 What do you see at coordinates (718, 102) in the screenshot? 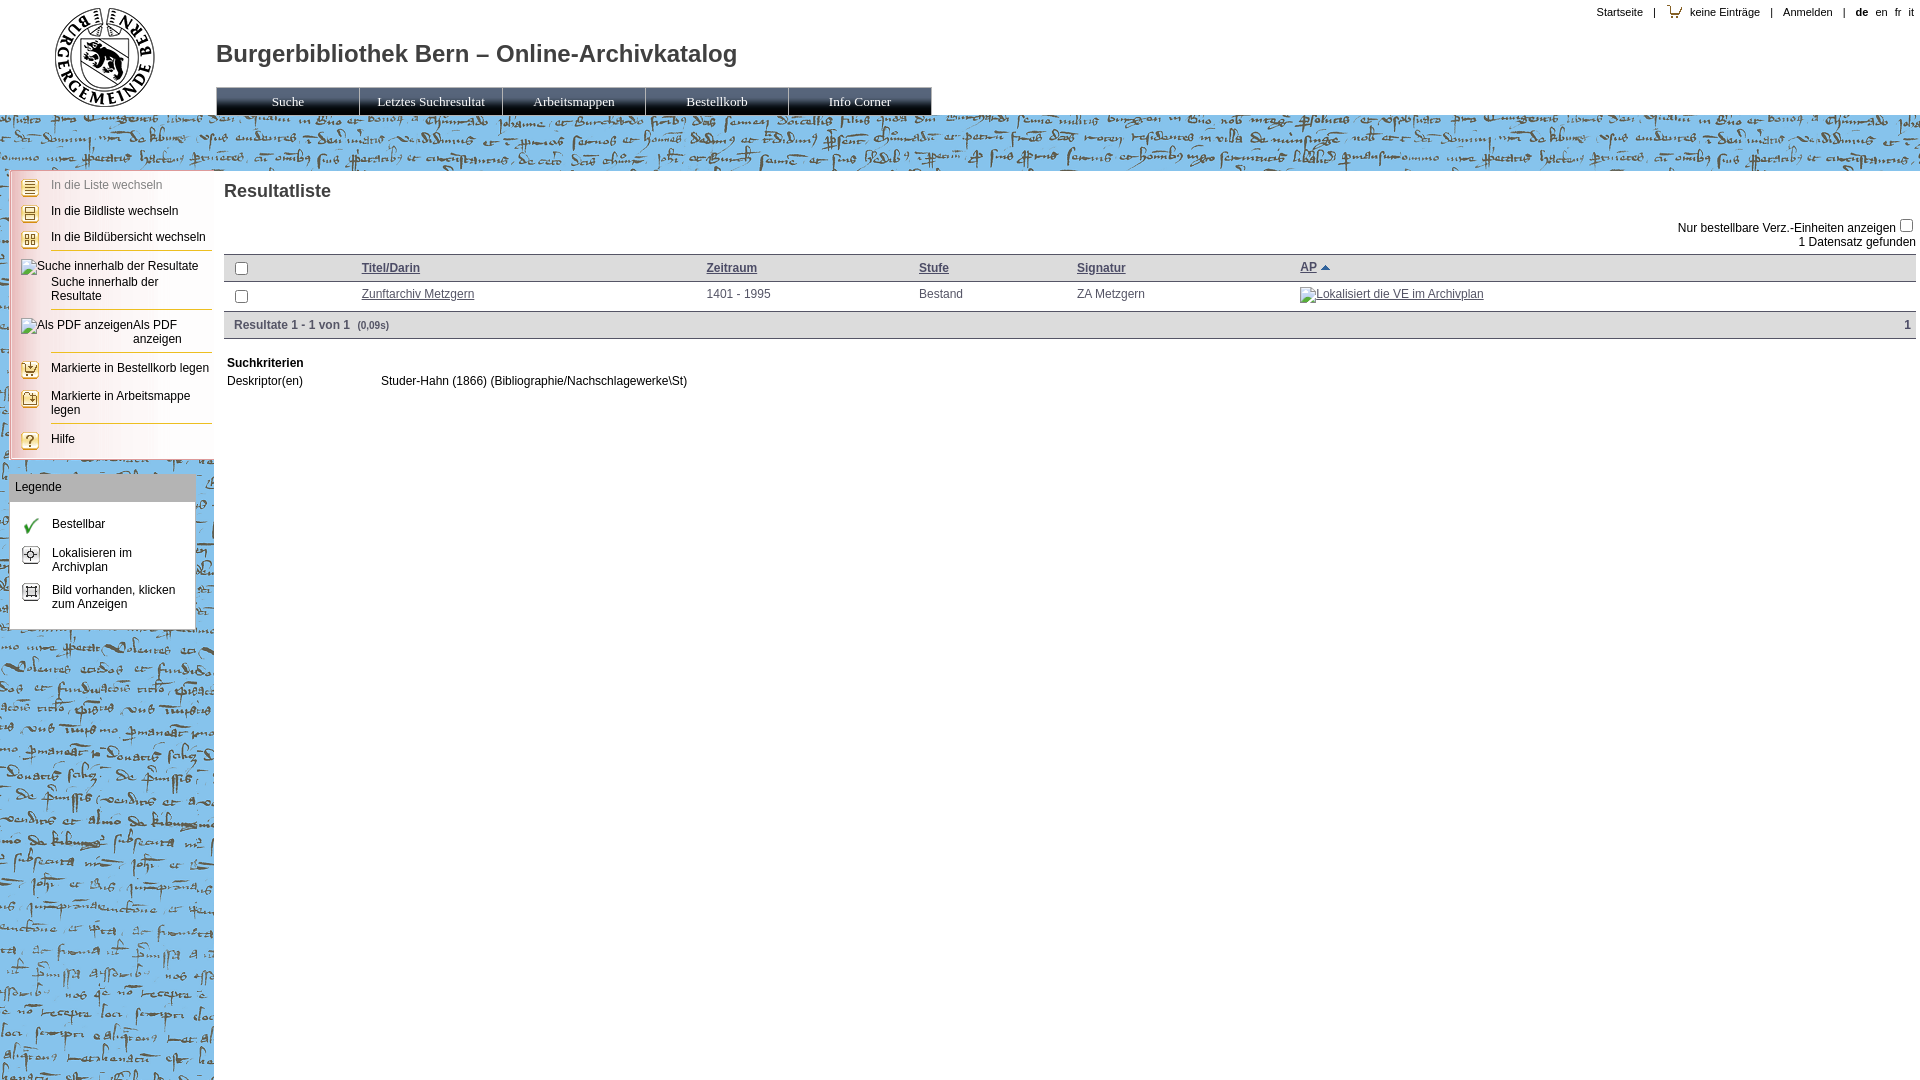
I see `Bestellkorb` at bounding box center [718, 102].